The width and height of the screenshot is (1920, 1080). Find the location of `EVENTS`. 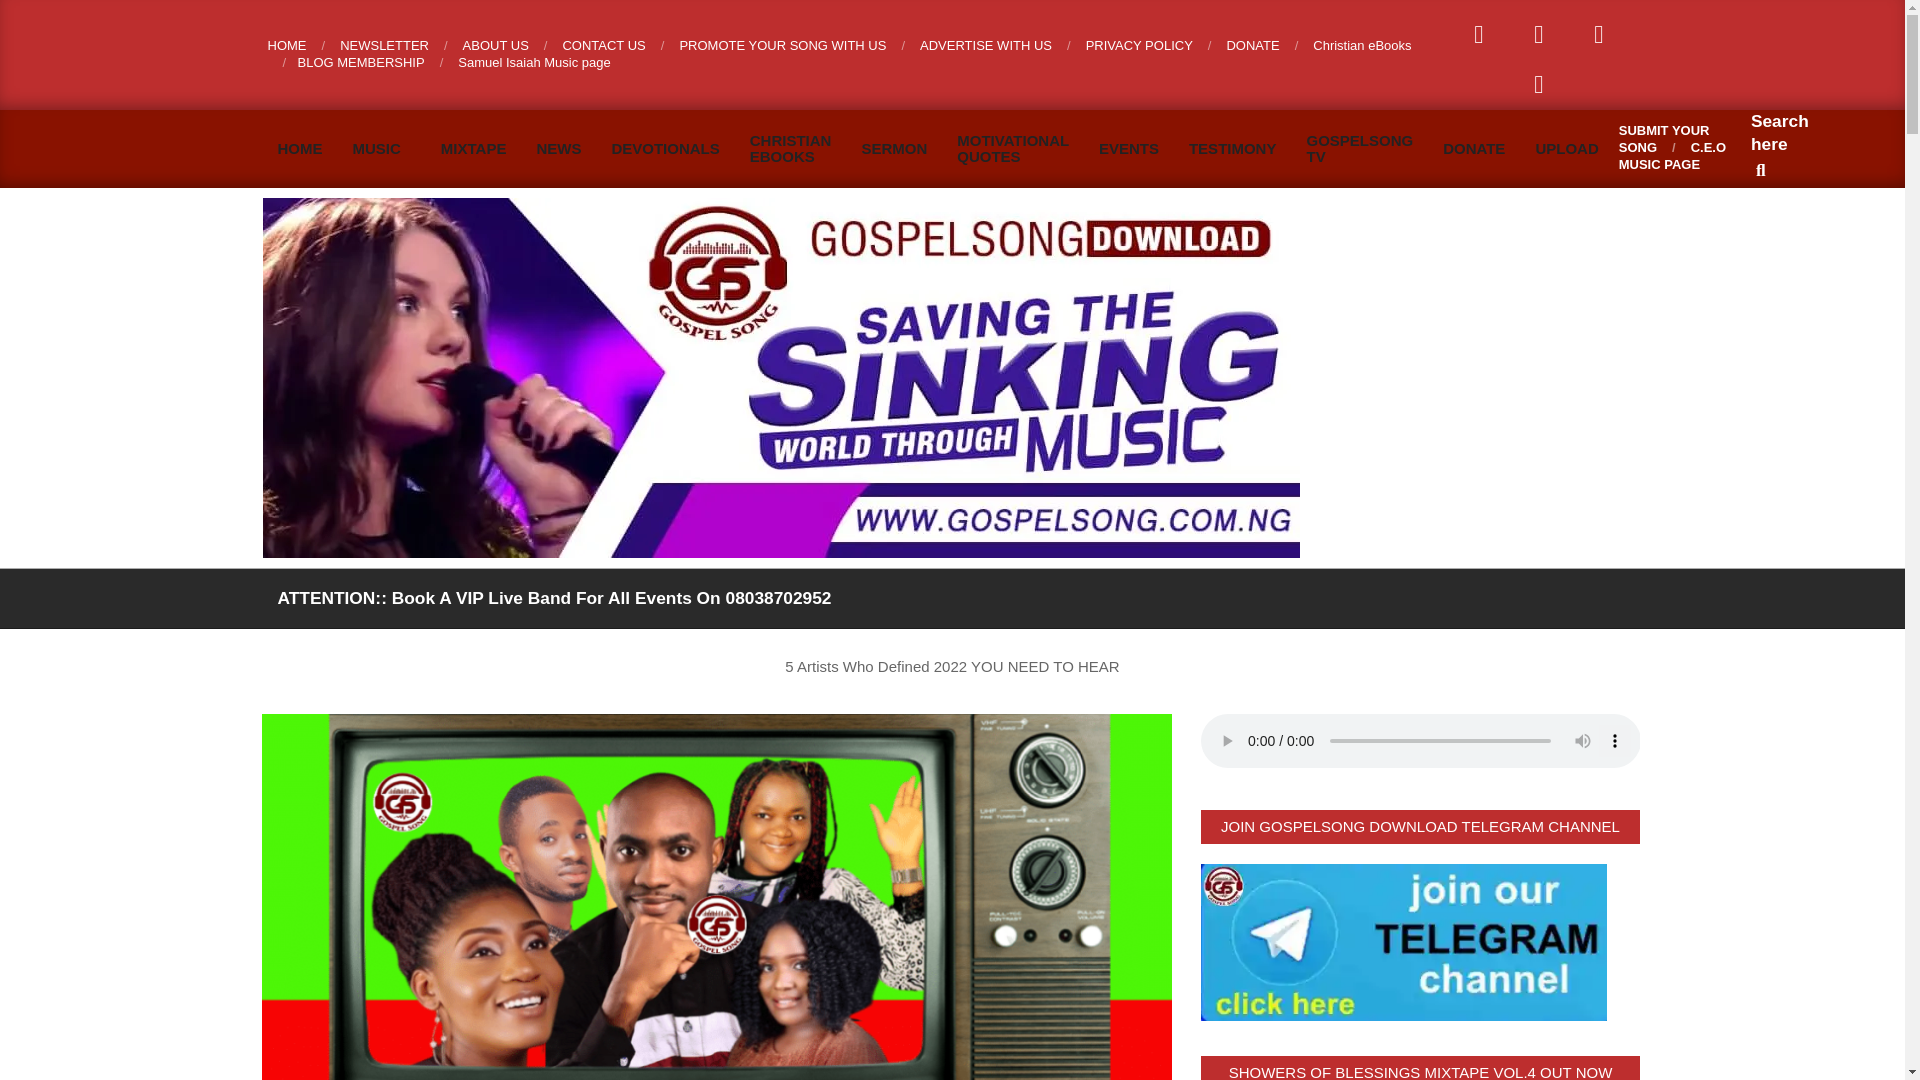

EVENTS is located at coordinates (1128, 148).